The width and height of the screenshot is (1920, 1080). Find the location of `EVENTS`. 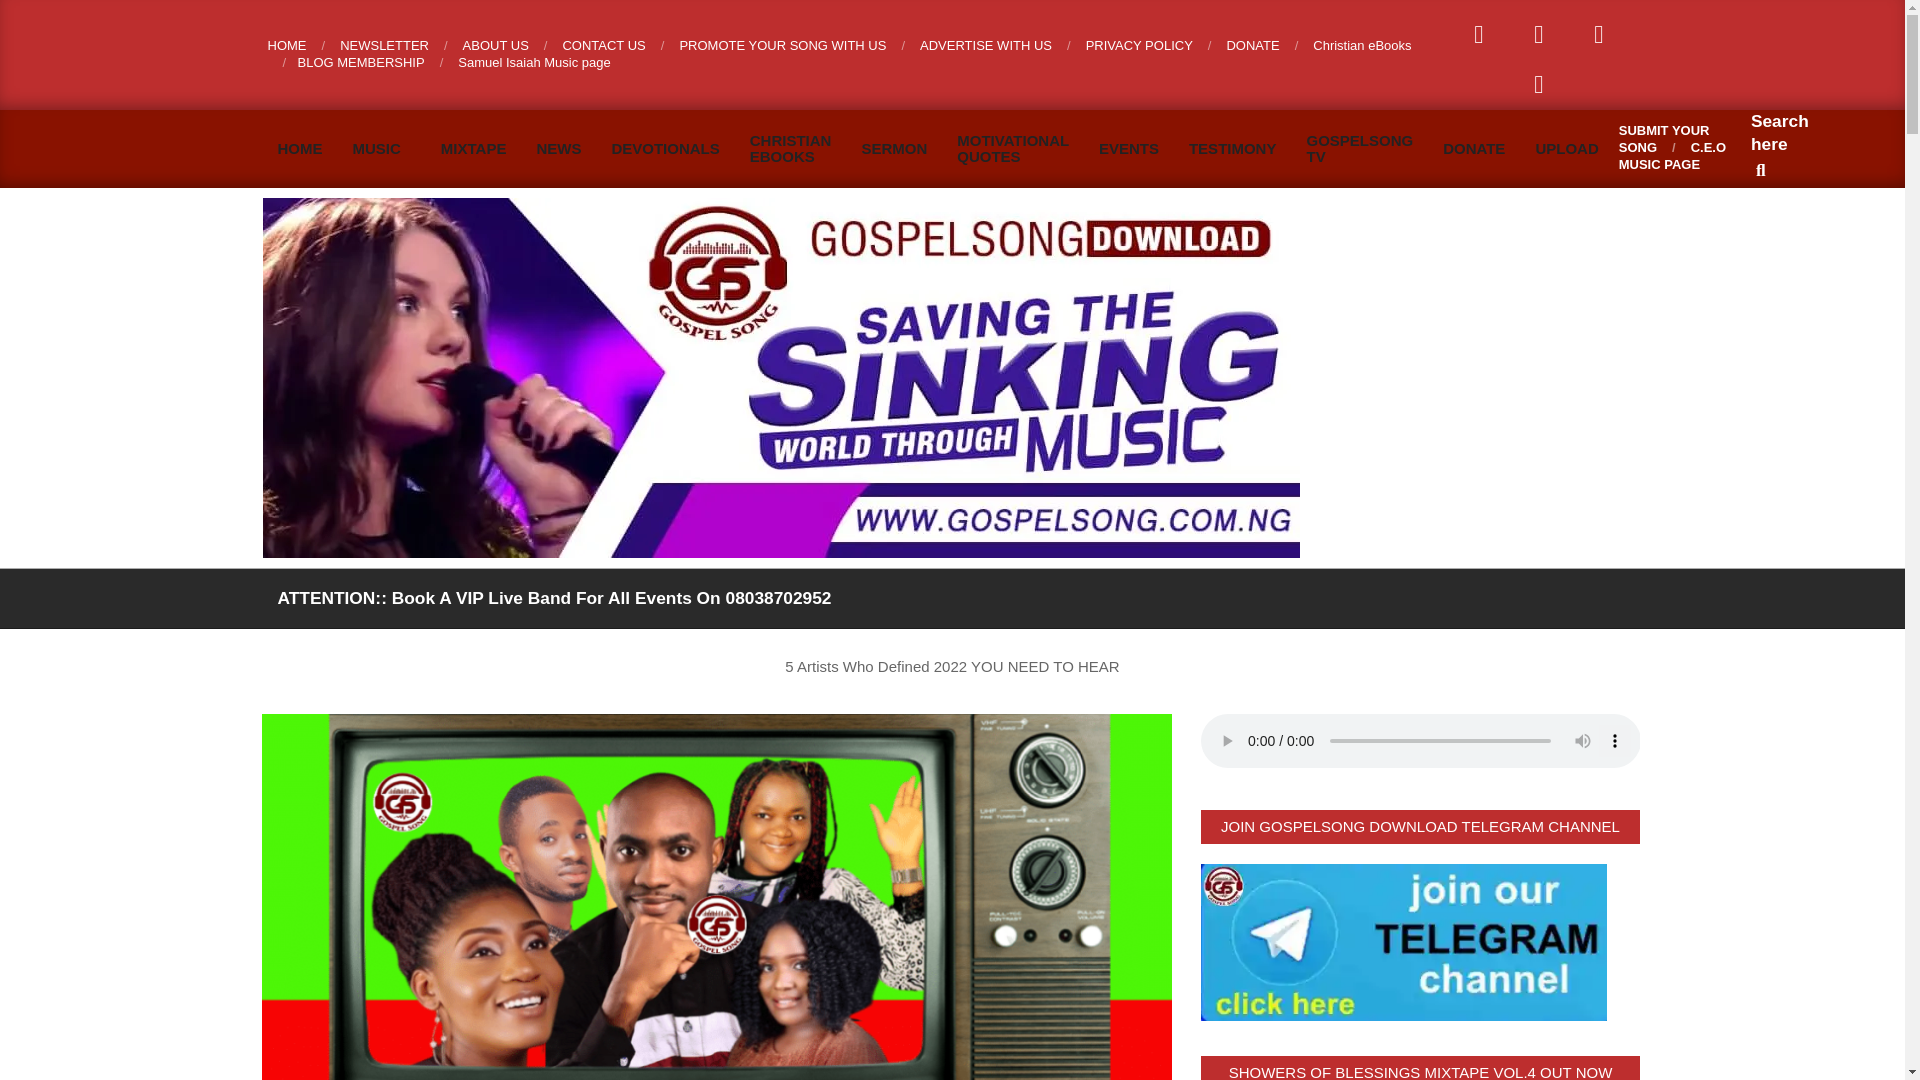

EVENTS is located at coordinates (1128, 148).